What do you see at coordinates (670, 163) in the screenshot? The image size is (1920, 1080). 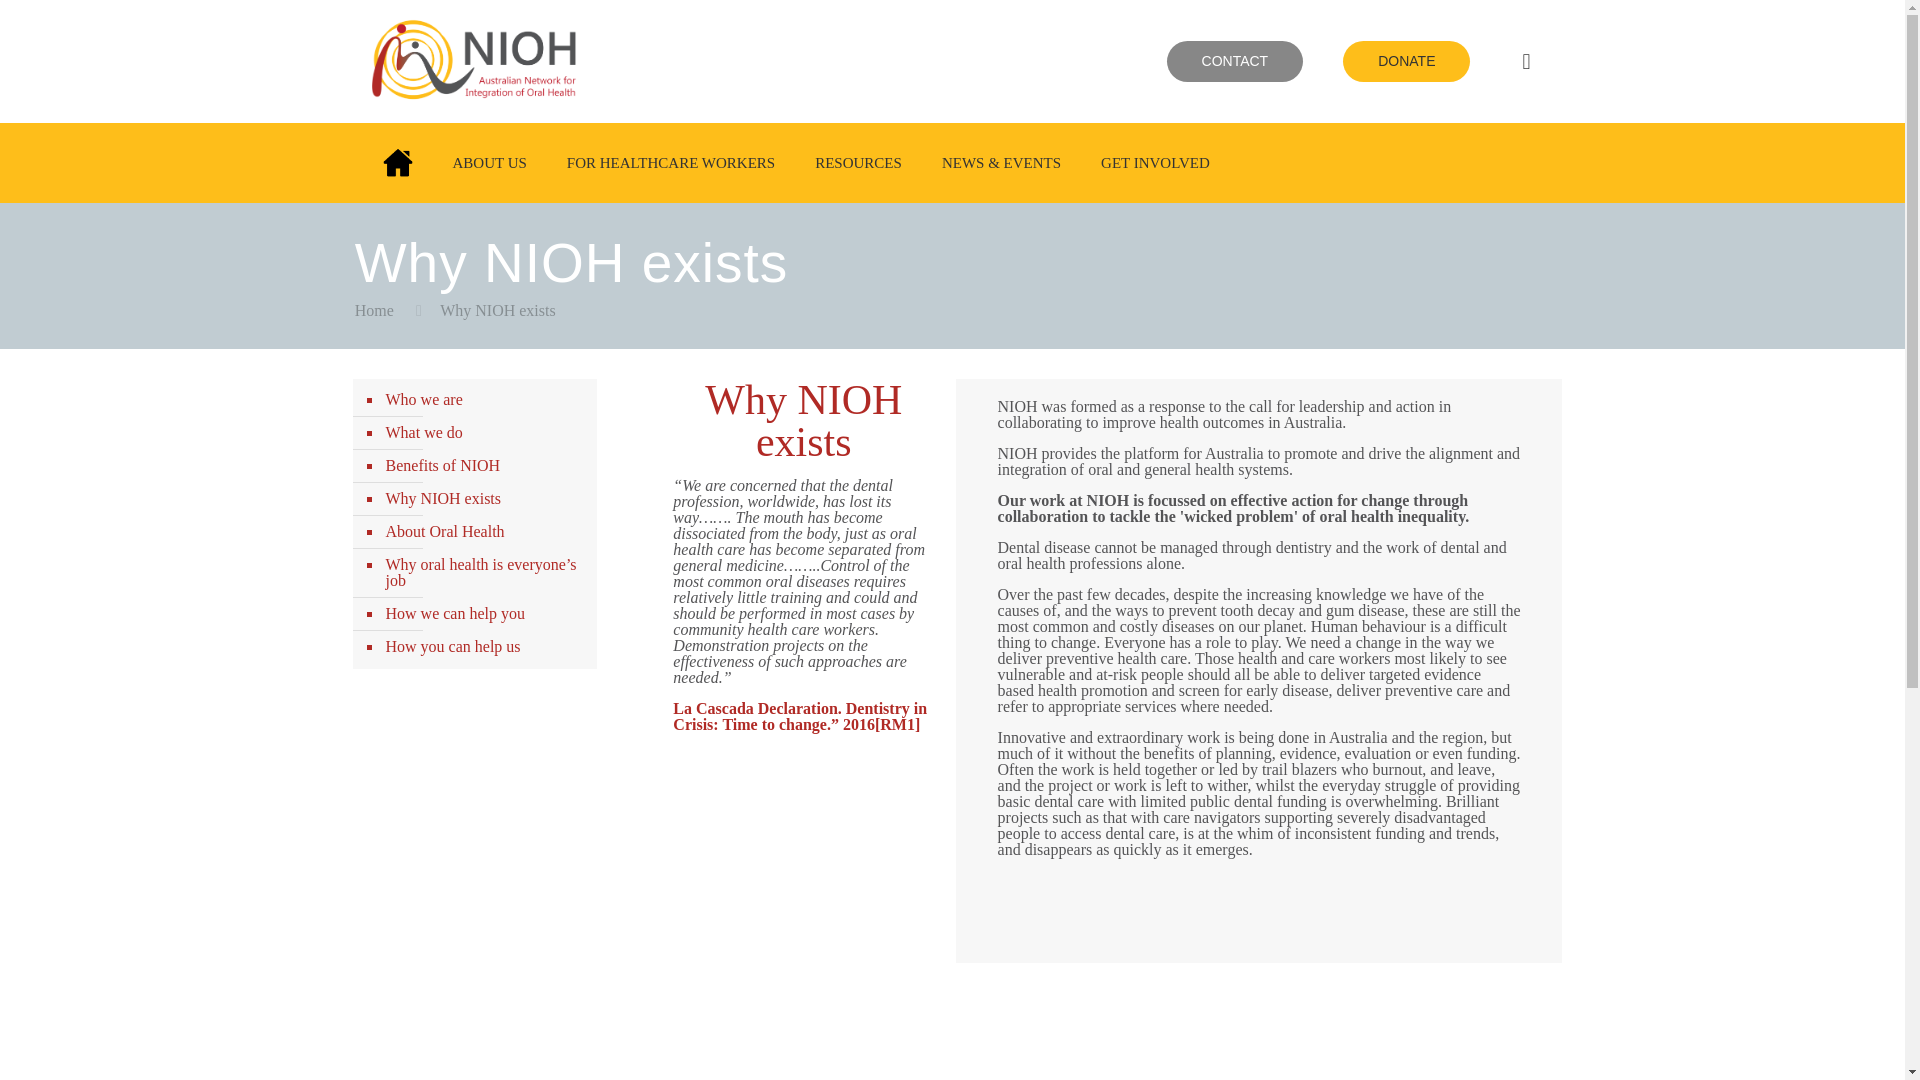 I see `FOR HEALTHCARE WORKERS` at bounding box center [670, 163].